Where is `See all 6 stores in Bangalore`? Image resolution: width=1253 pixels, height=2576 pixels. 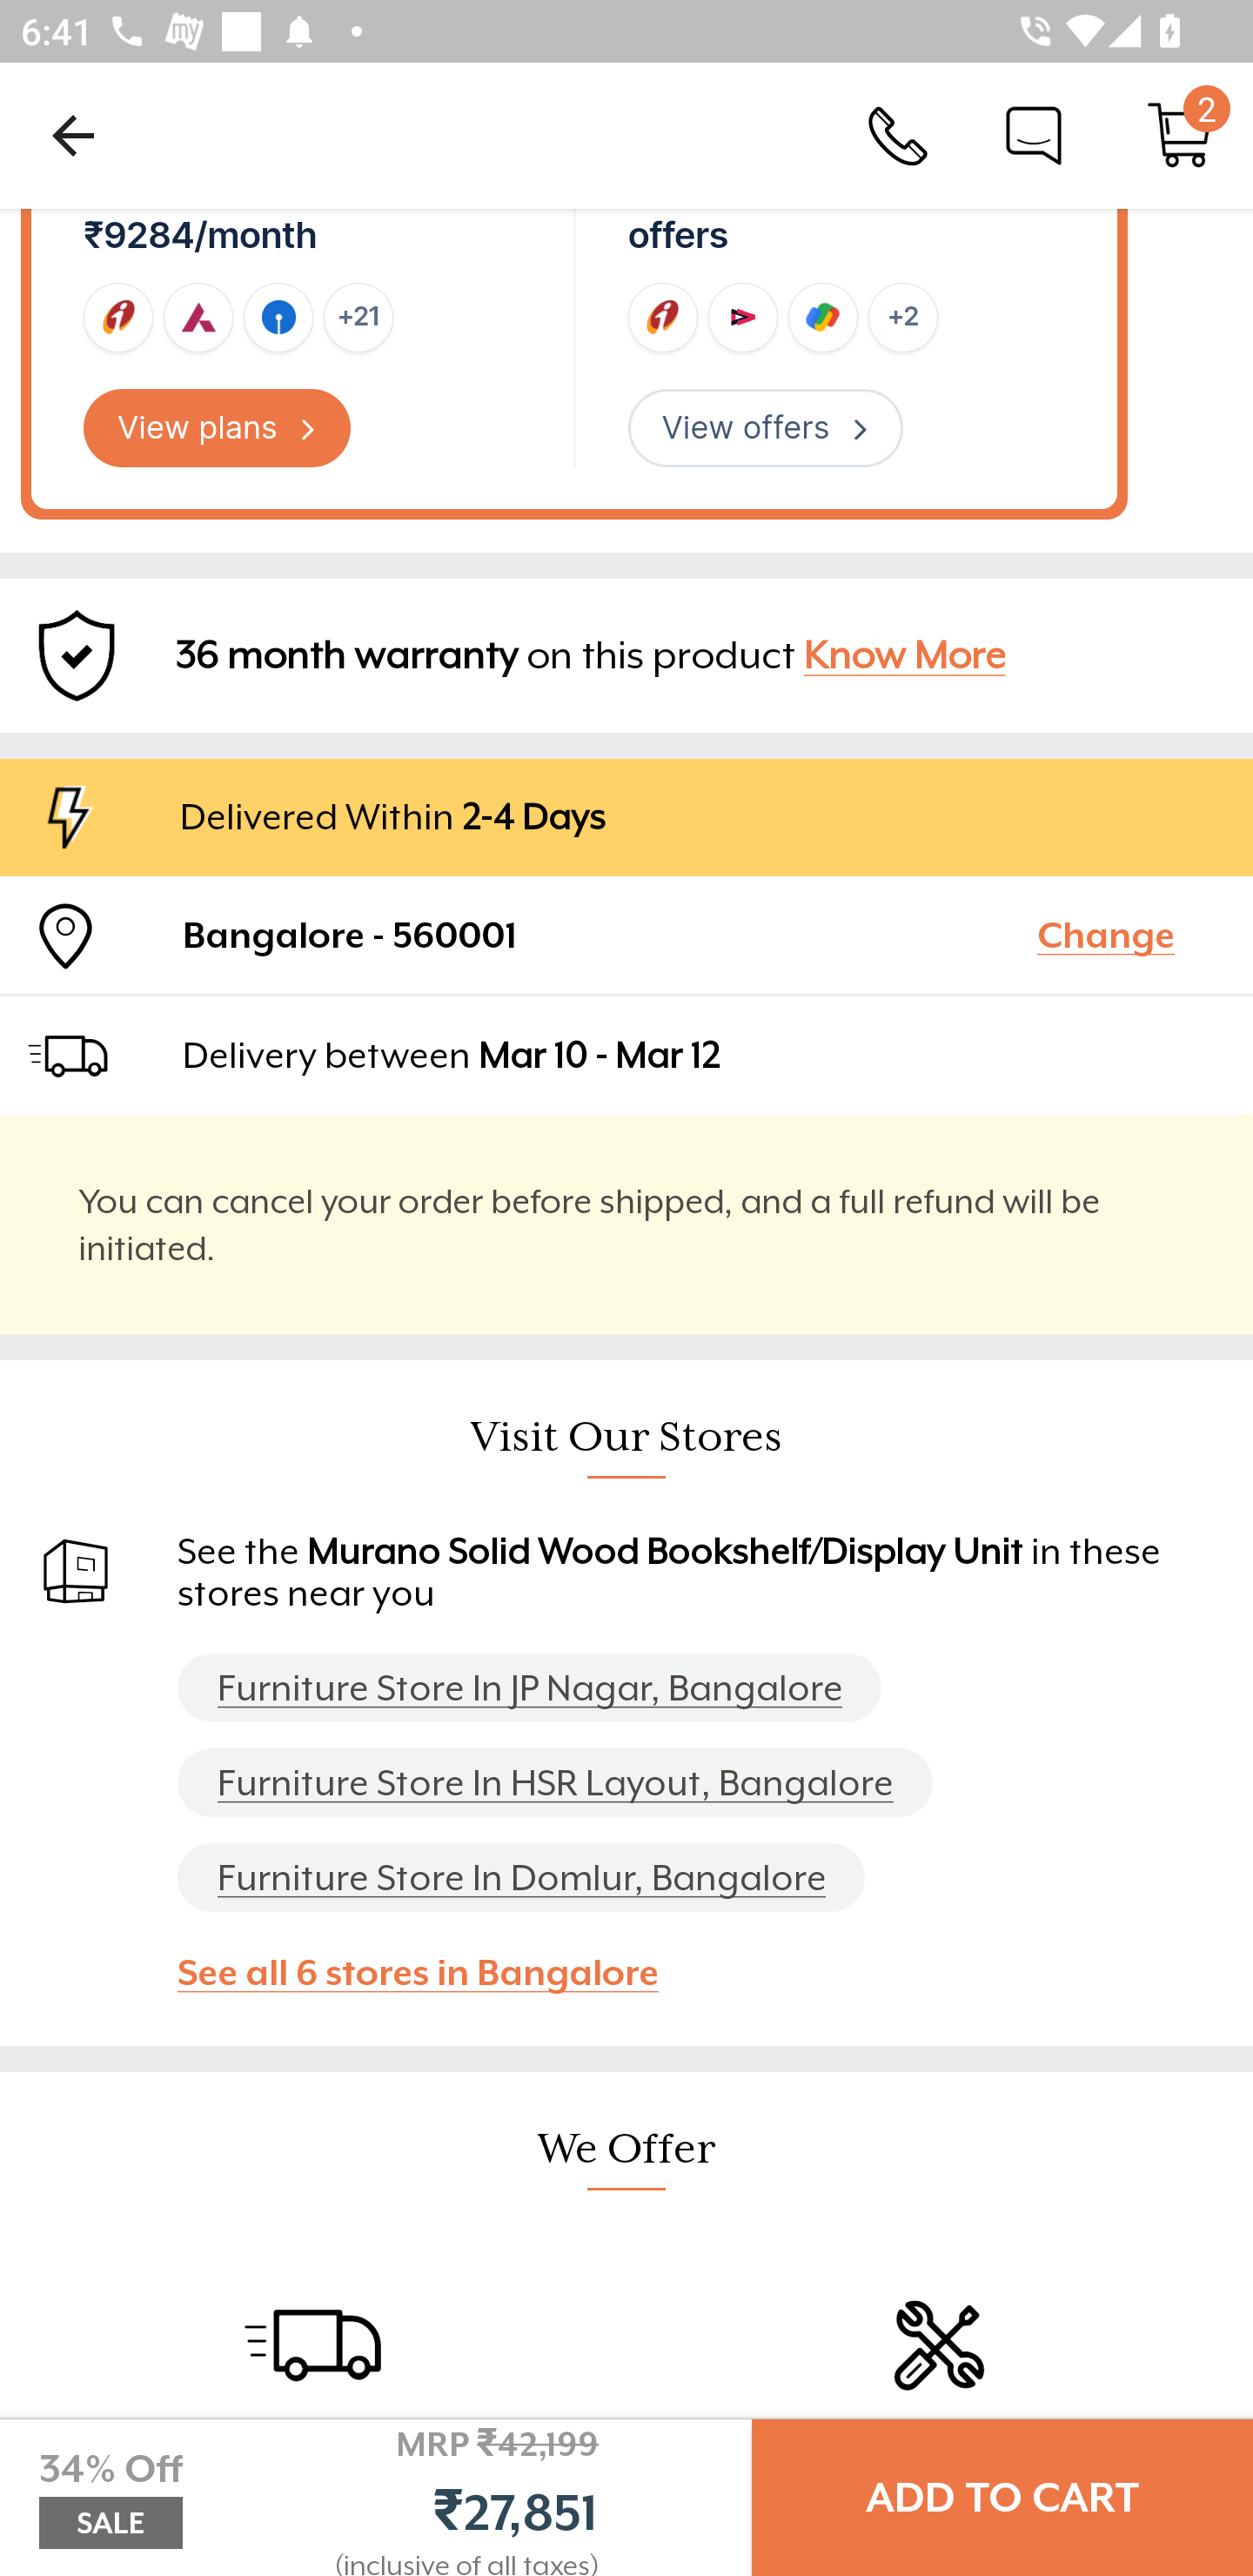
See all 6 stores in Bangalore is located at coordinates (432, 1972).